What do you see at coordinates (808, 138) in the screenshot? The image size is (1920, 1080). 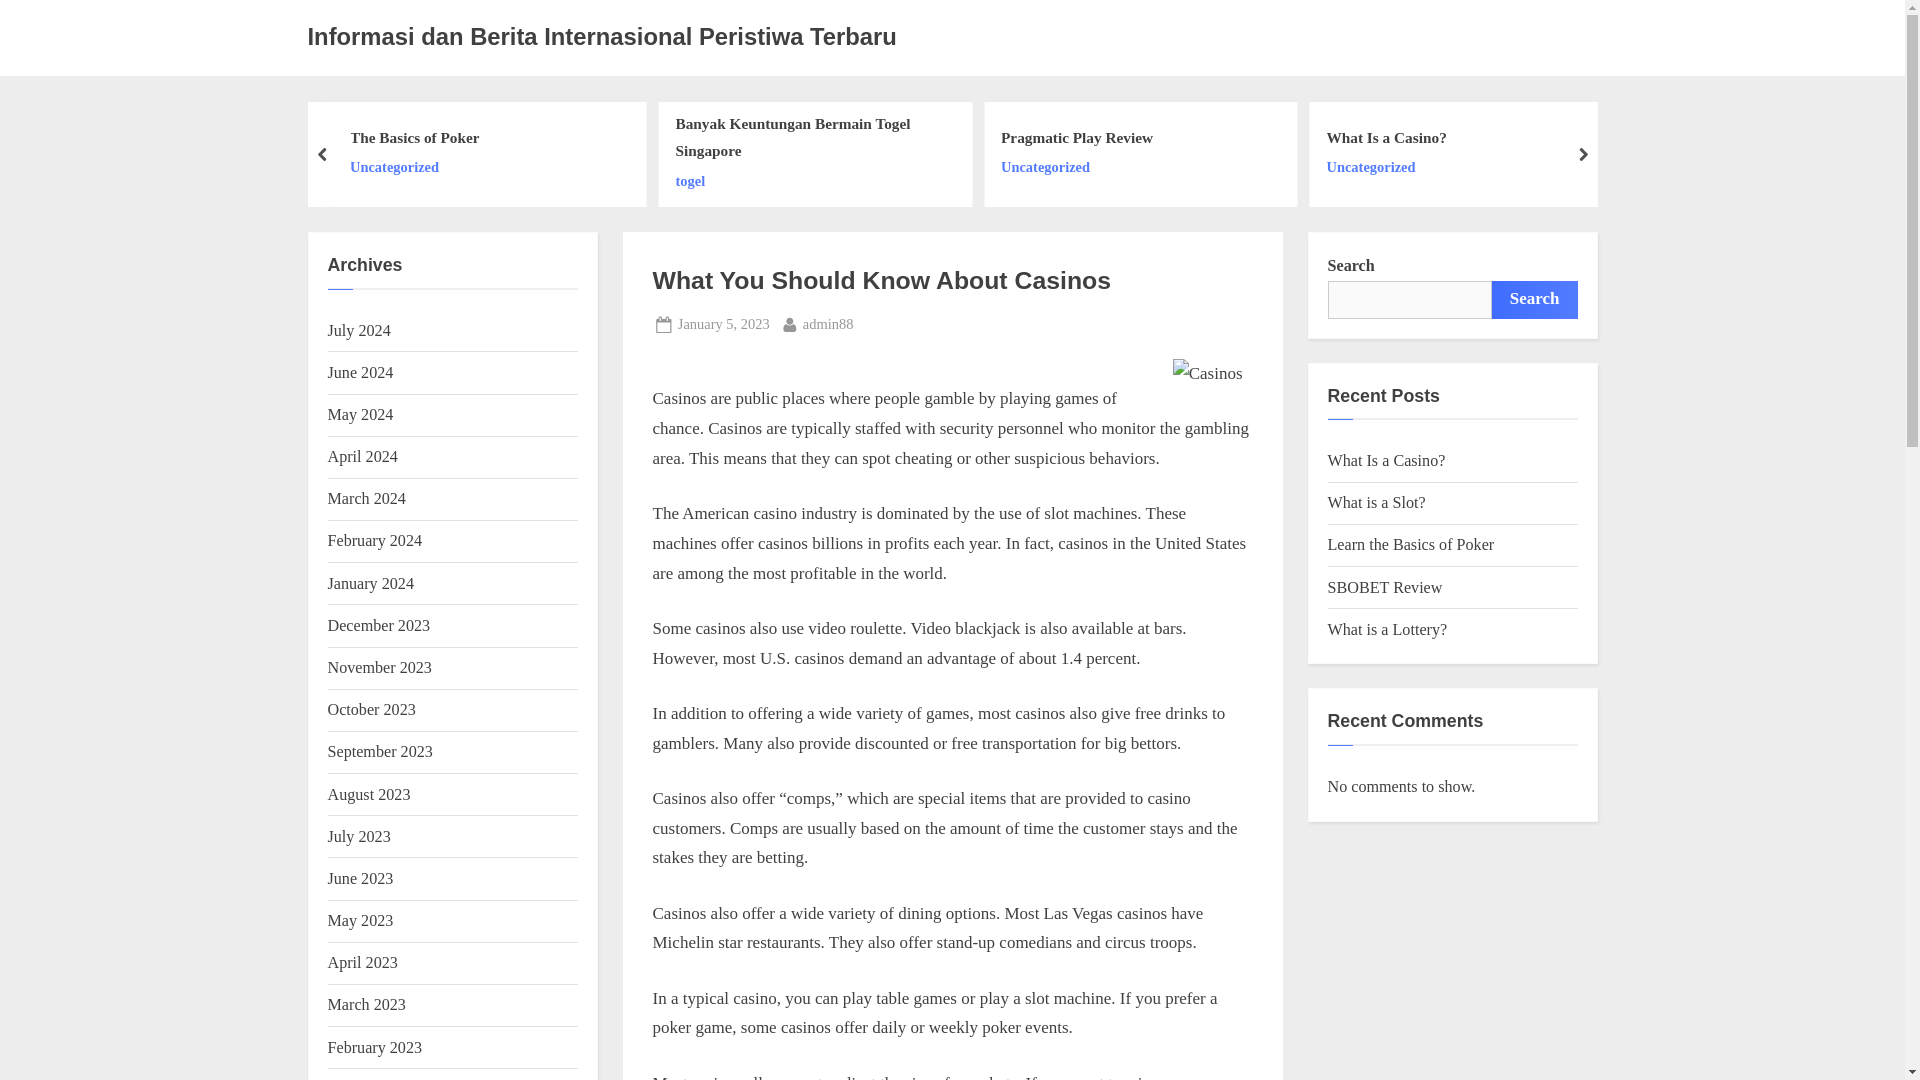 I see `Informasi dan Berita Internasional Peristiwa Terbaru` at bounding box center [808, 138].